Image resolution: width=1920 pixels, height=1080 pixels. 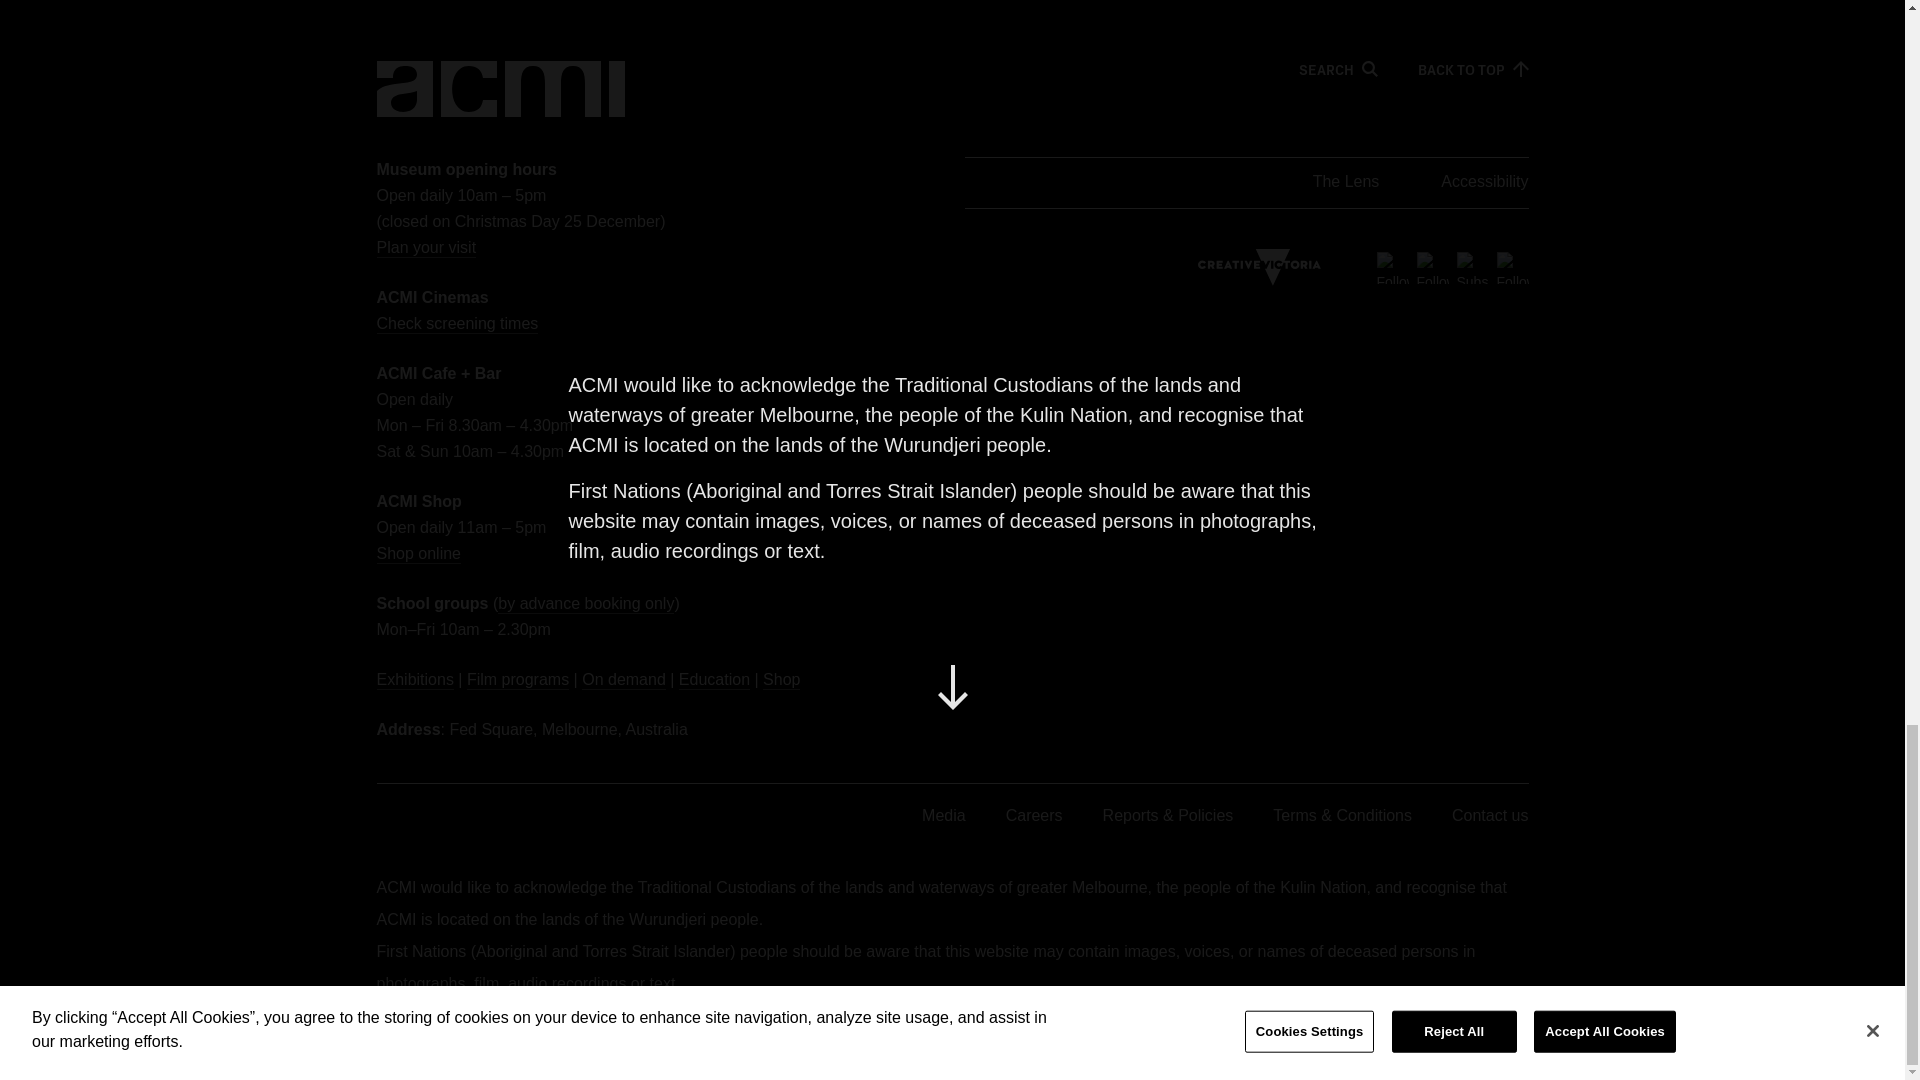 I want to click on Follow ACMI on Facebook, so click(x=1432, y=266).